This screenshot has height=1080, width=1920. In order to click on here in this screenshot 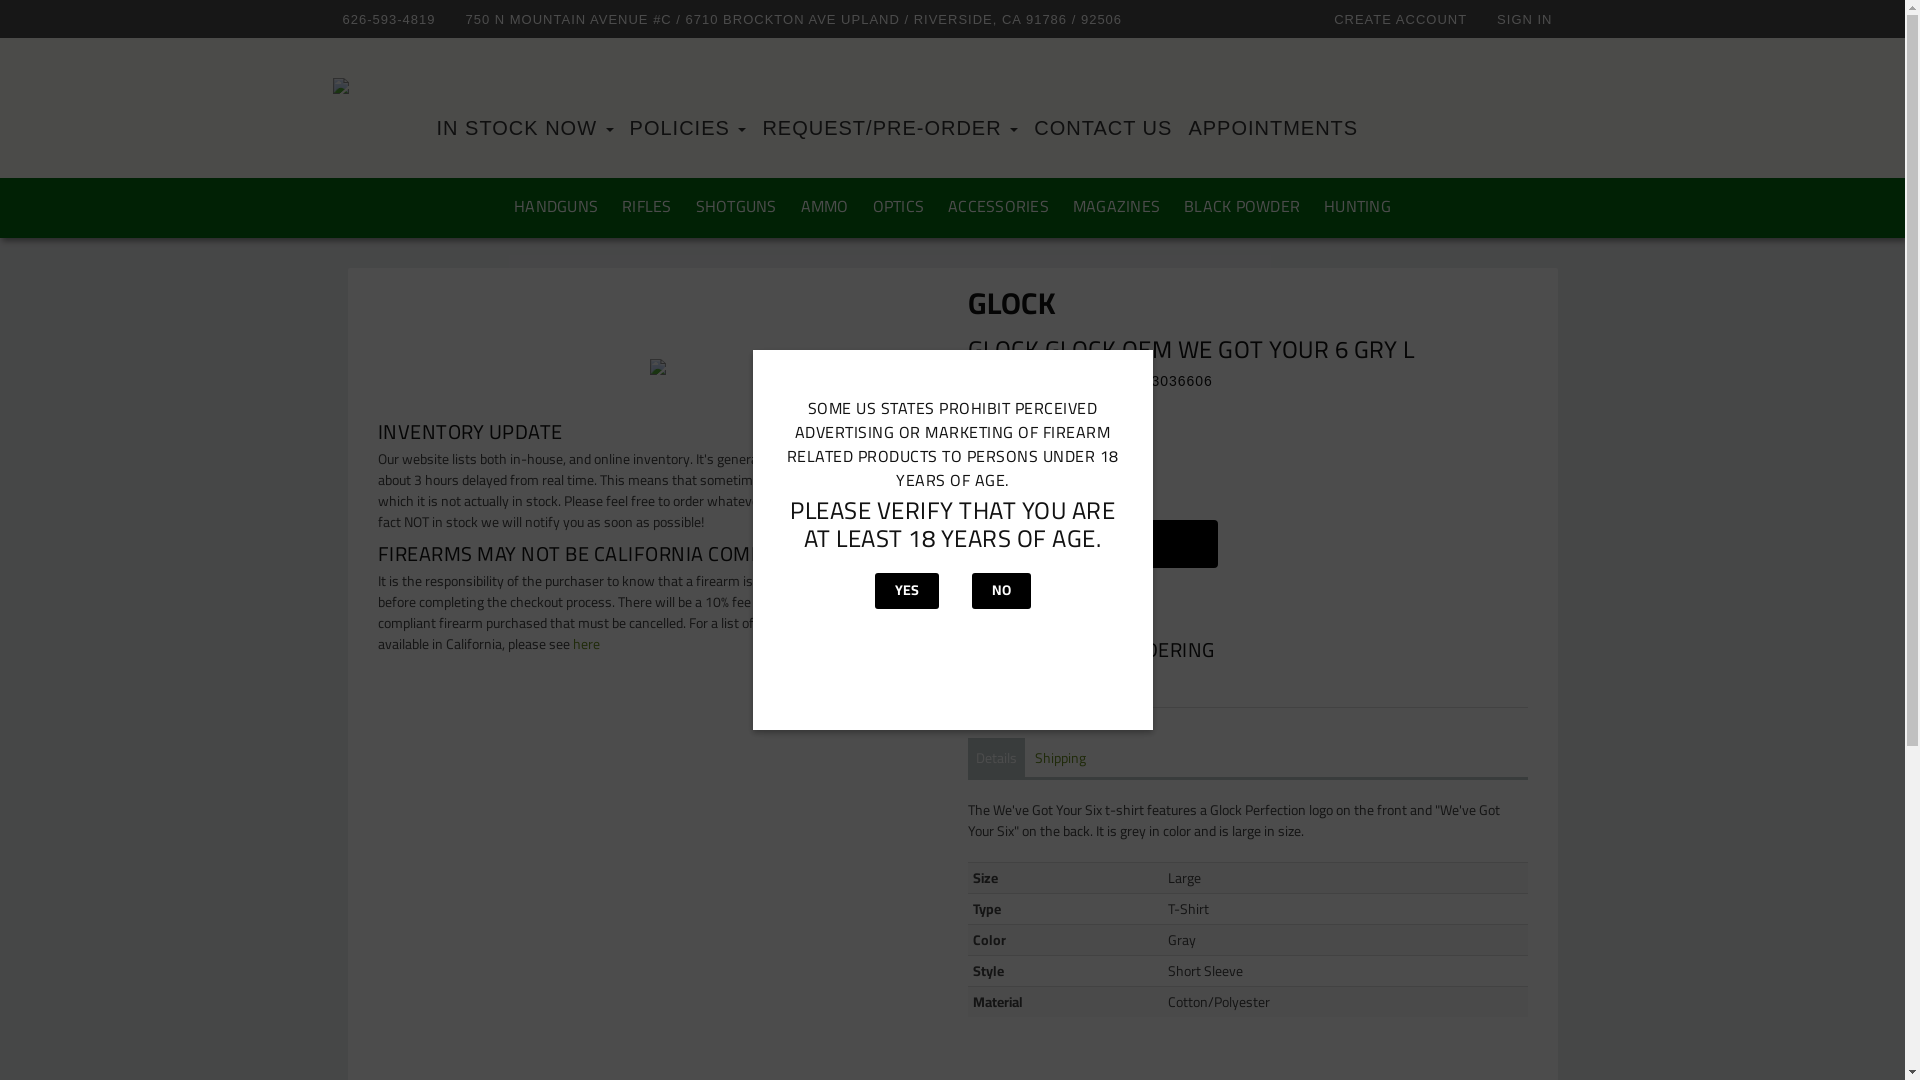, I will do `click(586, 644)`.